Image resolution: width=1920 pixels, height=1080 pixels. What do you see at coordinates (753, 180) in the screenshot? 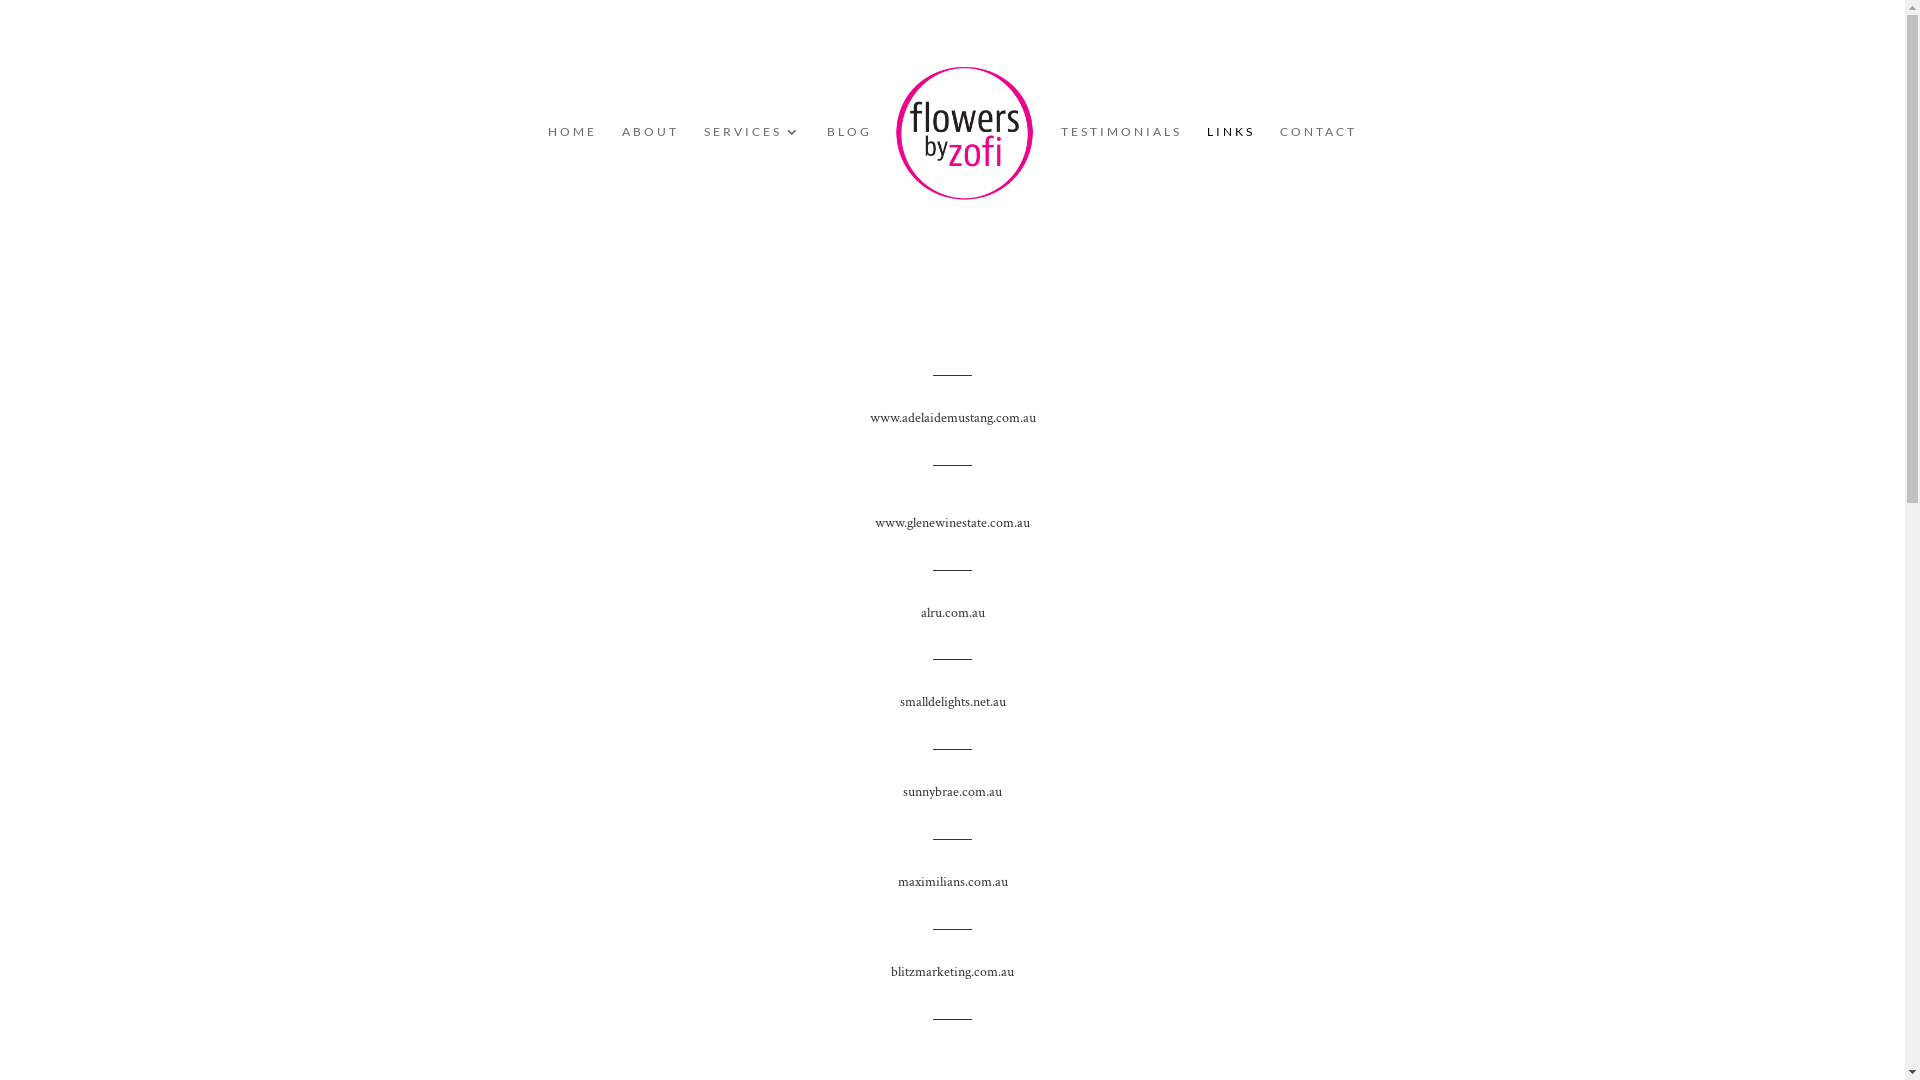
I see `SERVICES` at bounding box center [753, 180].